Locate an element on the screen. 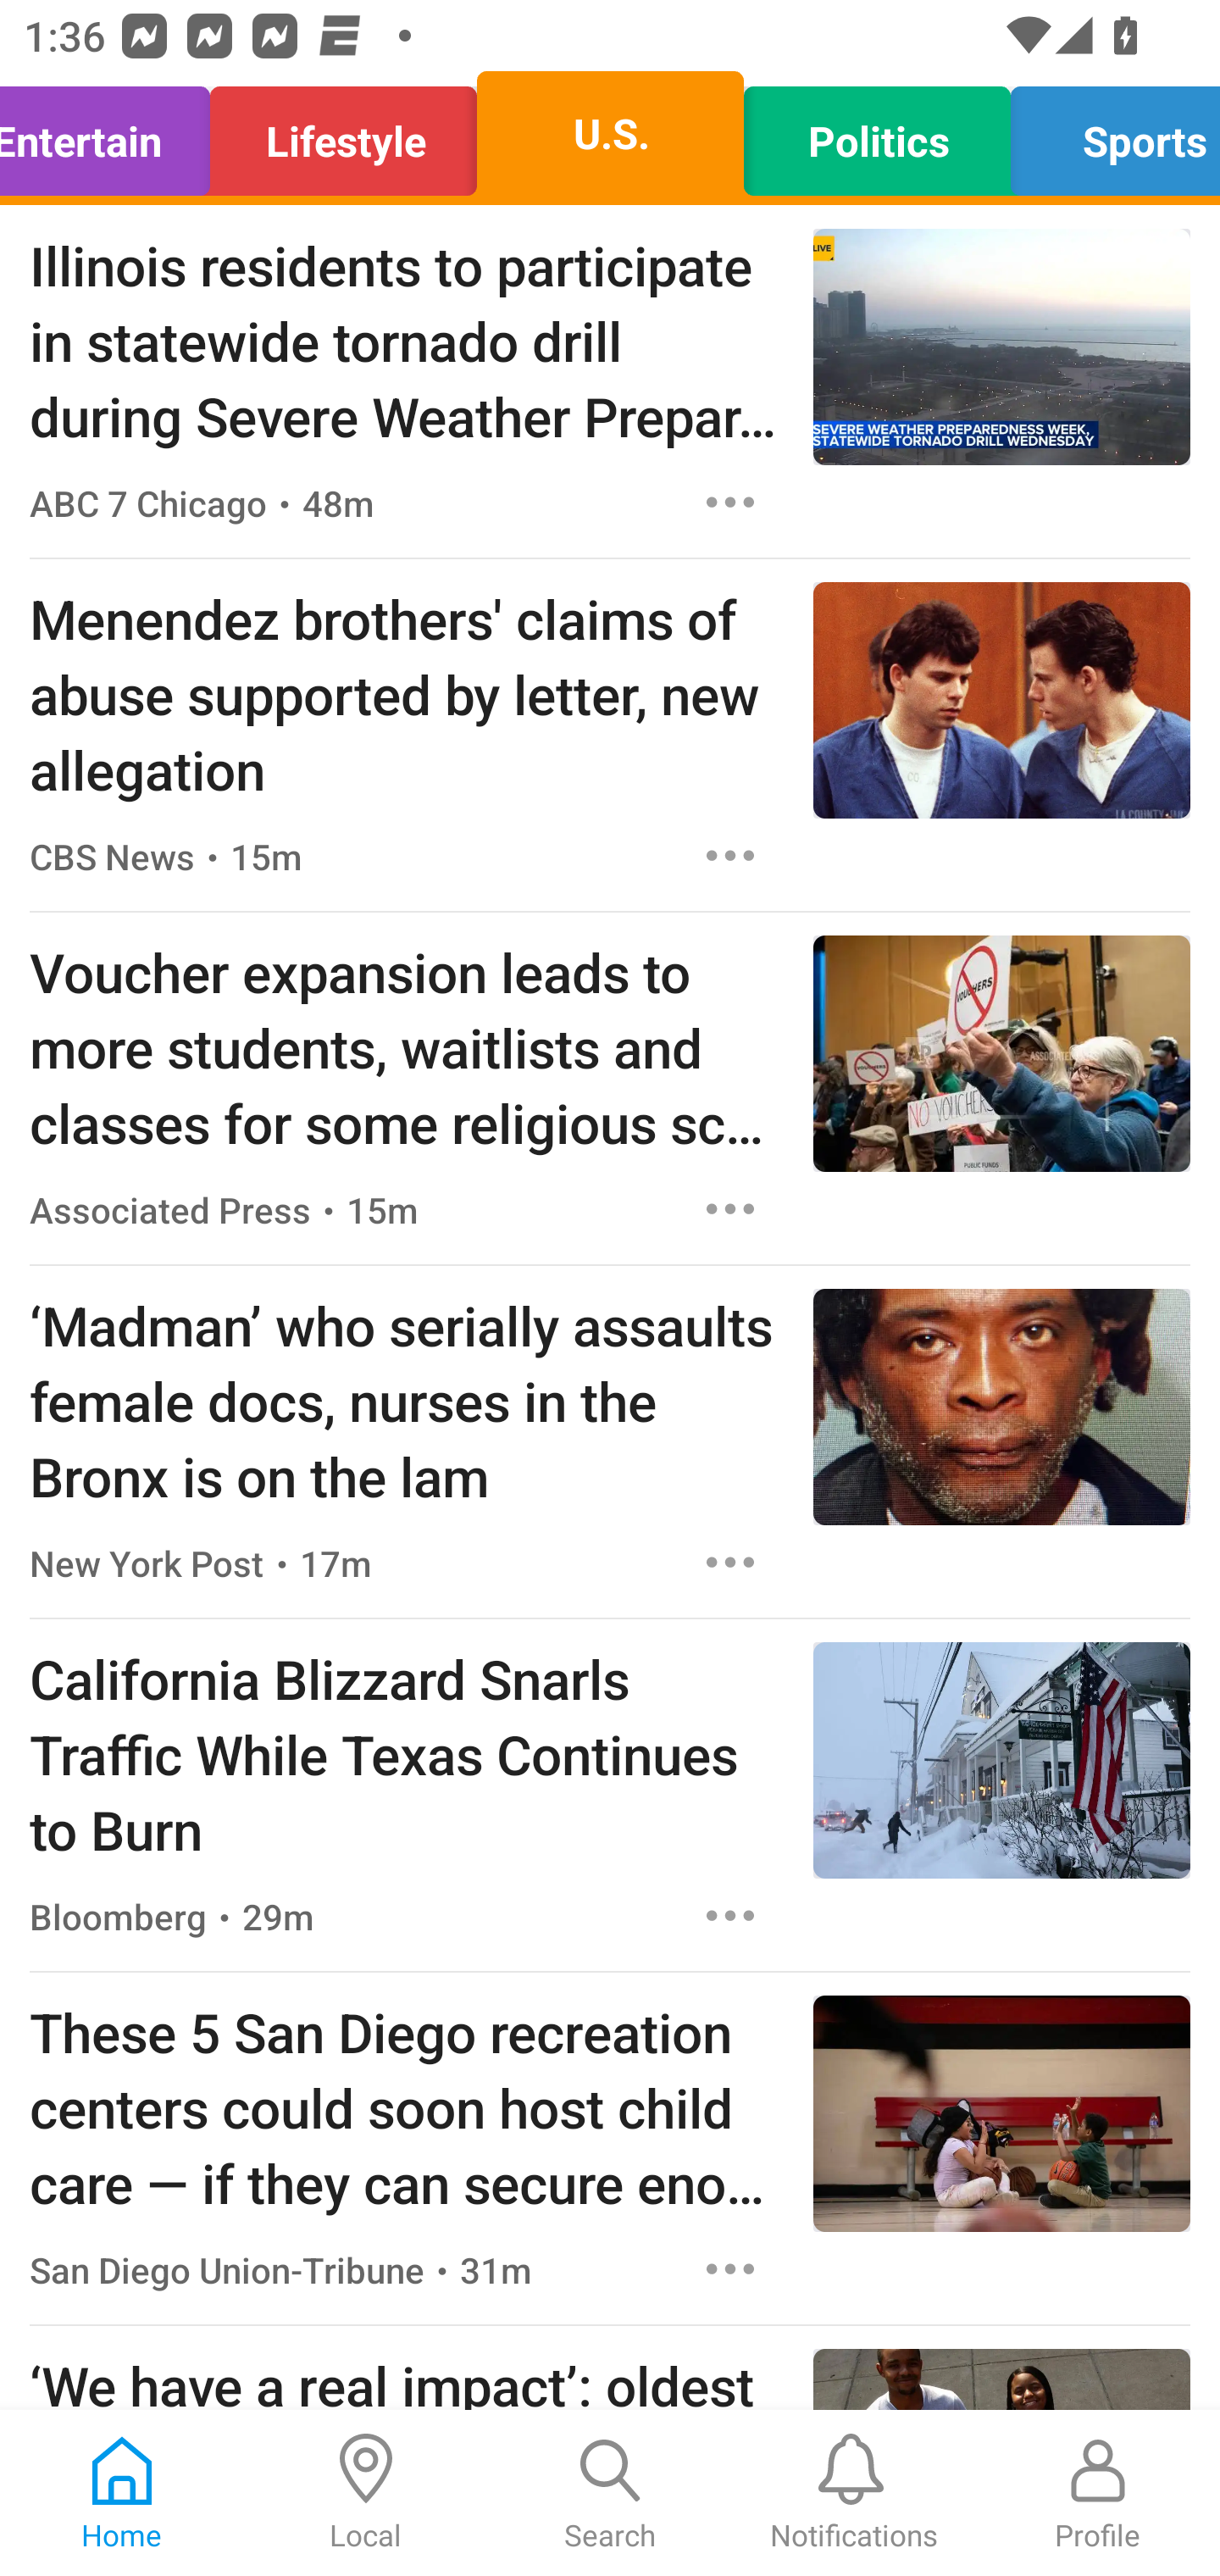 Image resolution: width=1220 pixels, height=2576 pixels. Politics is located at coordinates (876, 134).